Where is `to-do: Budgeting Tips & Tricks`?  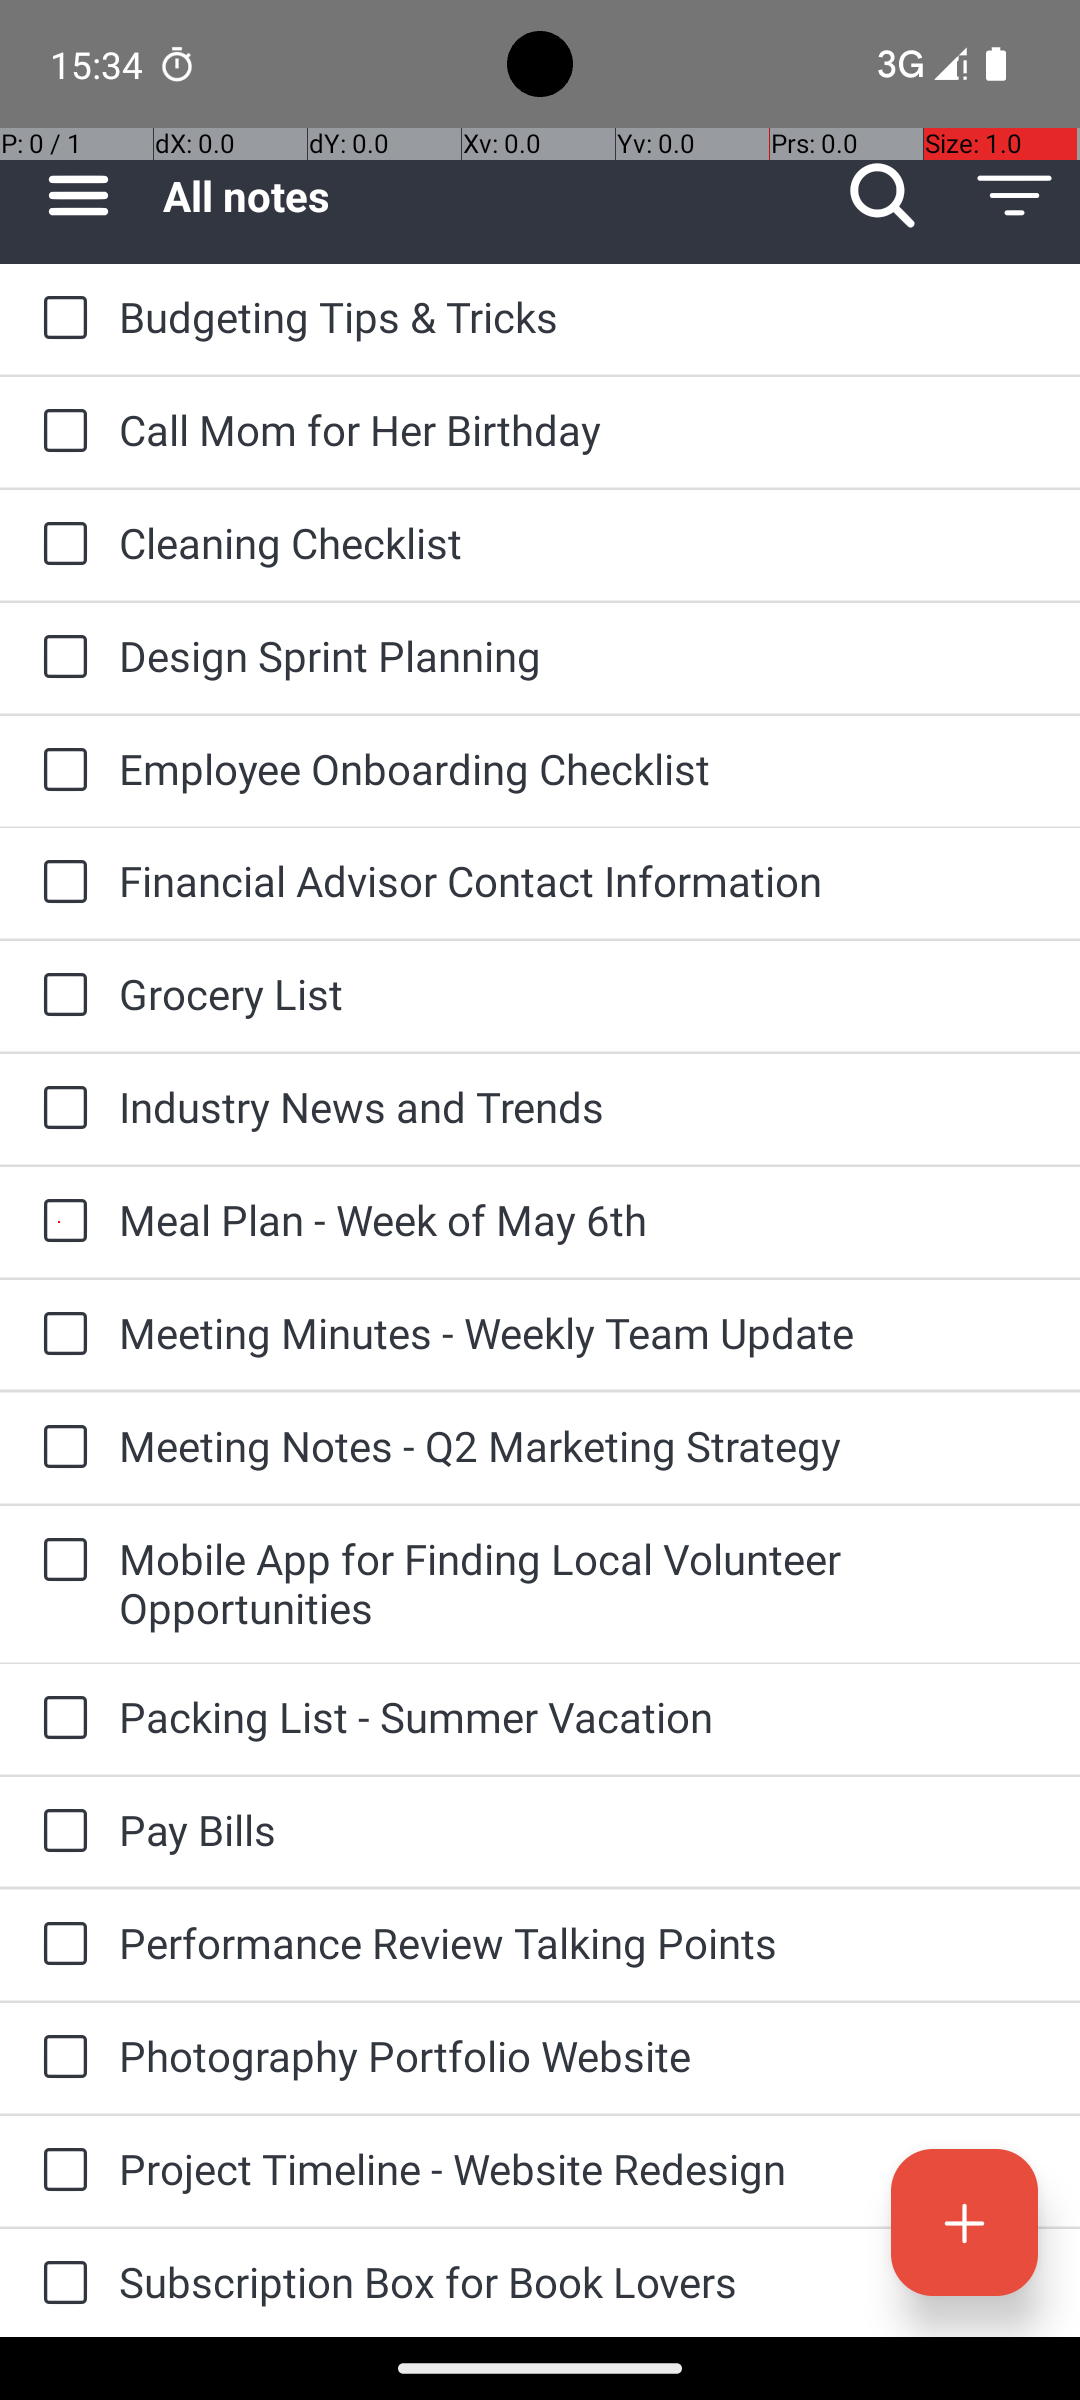 to-do: Budgeting Tips & Tricks is located at coordinates (60, 319).